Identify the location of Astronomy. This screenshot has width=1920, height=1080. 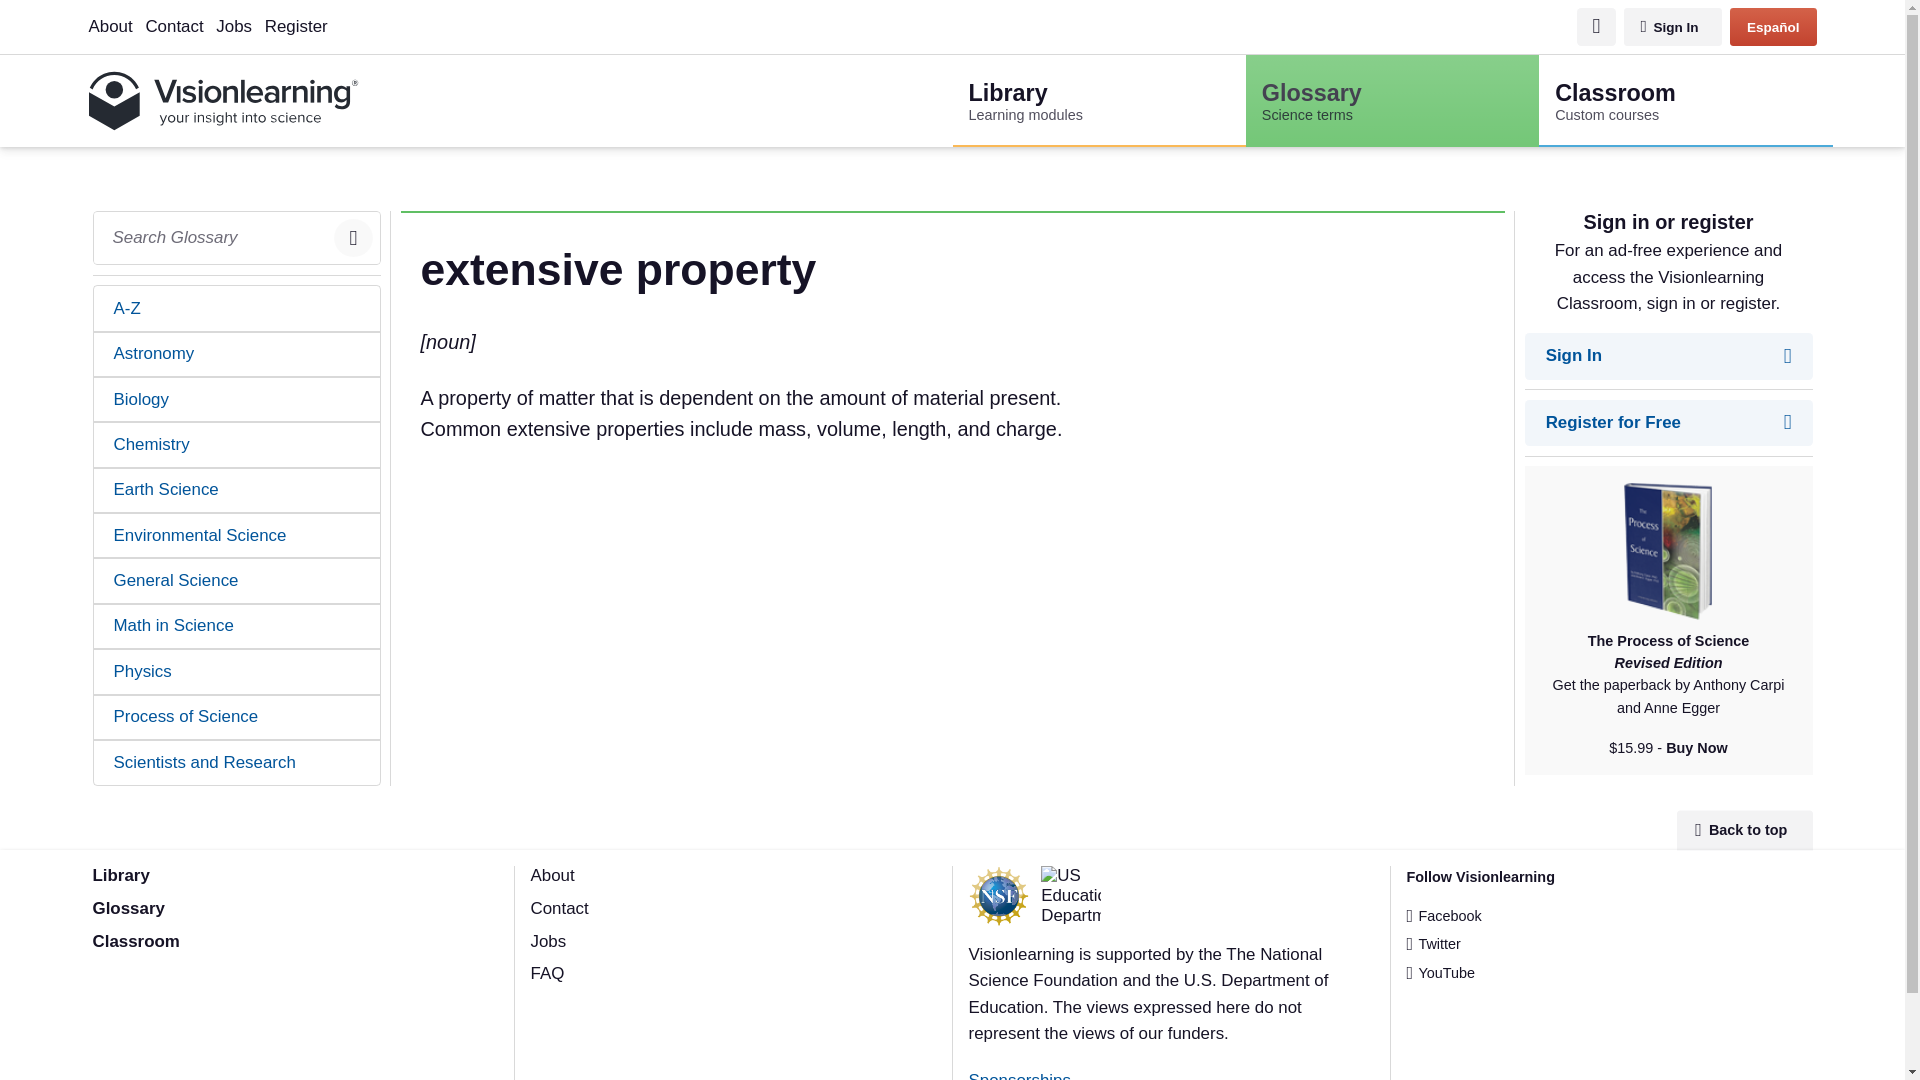
(237, 354).